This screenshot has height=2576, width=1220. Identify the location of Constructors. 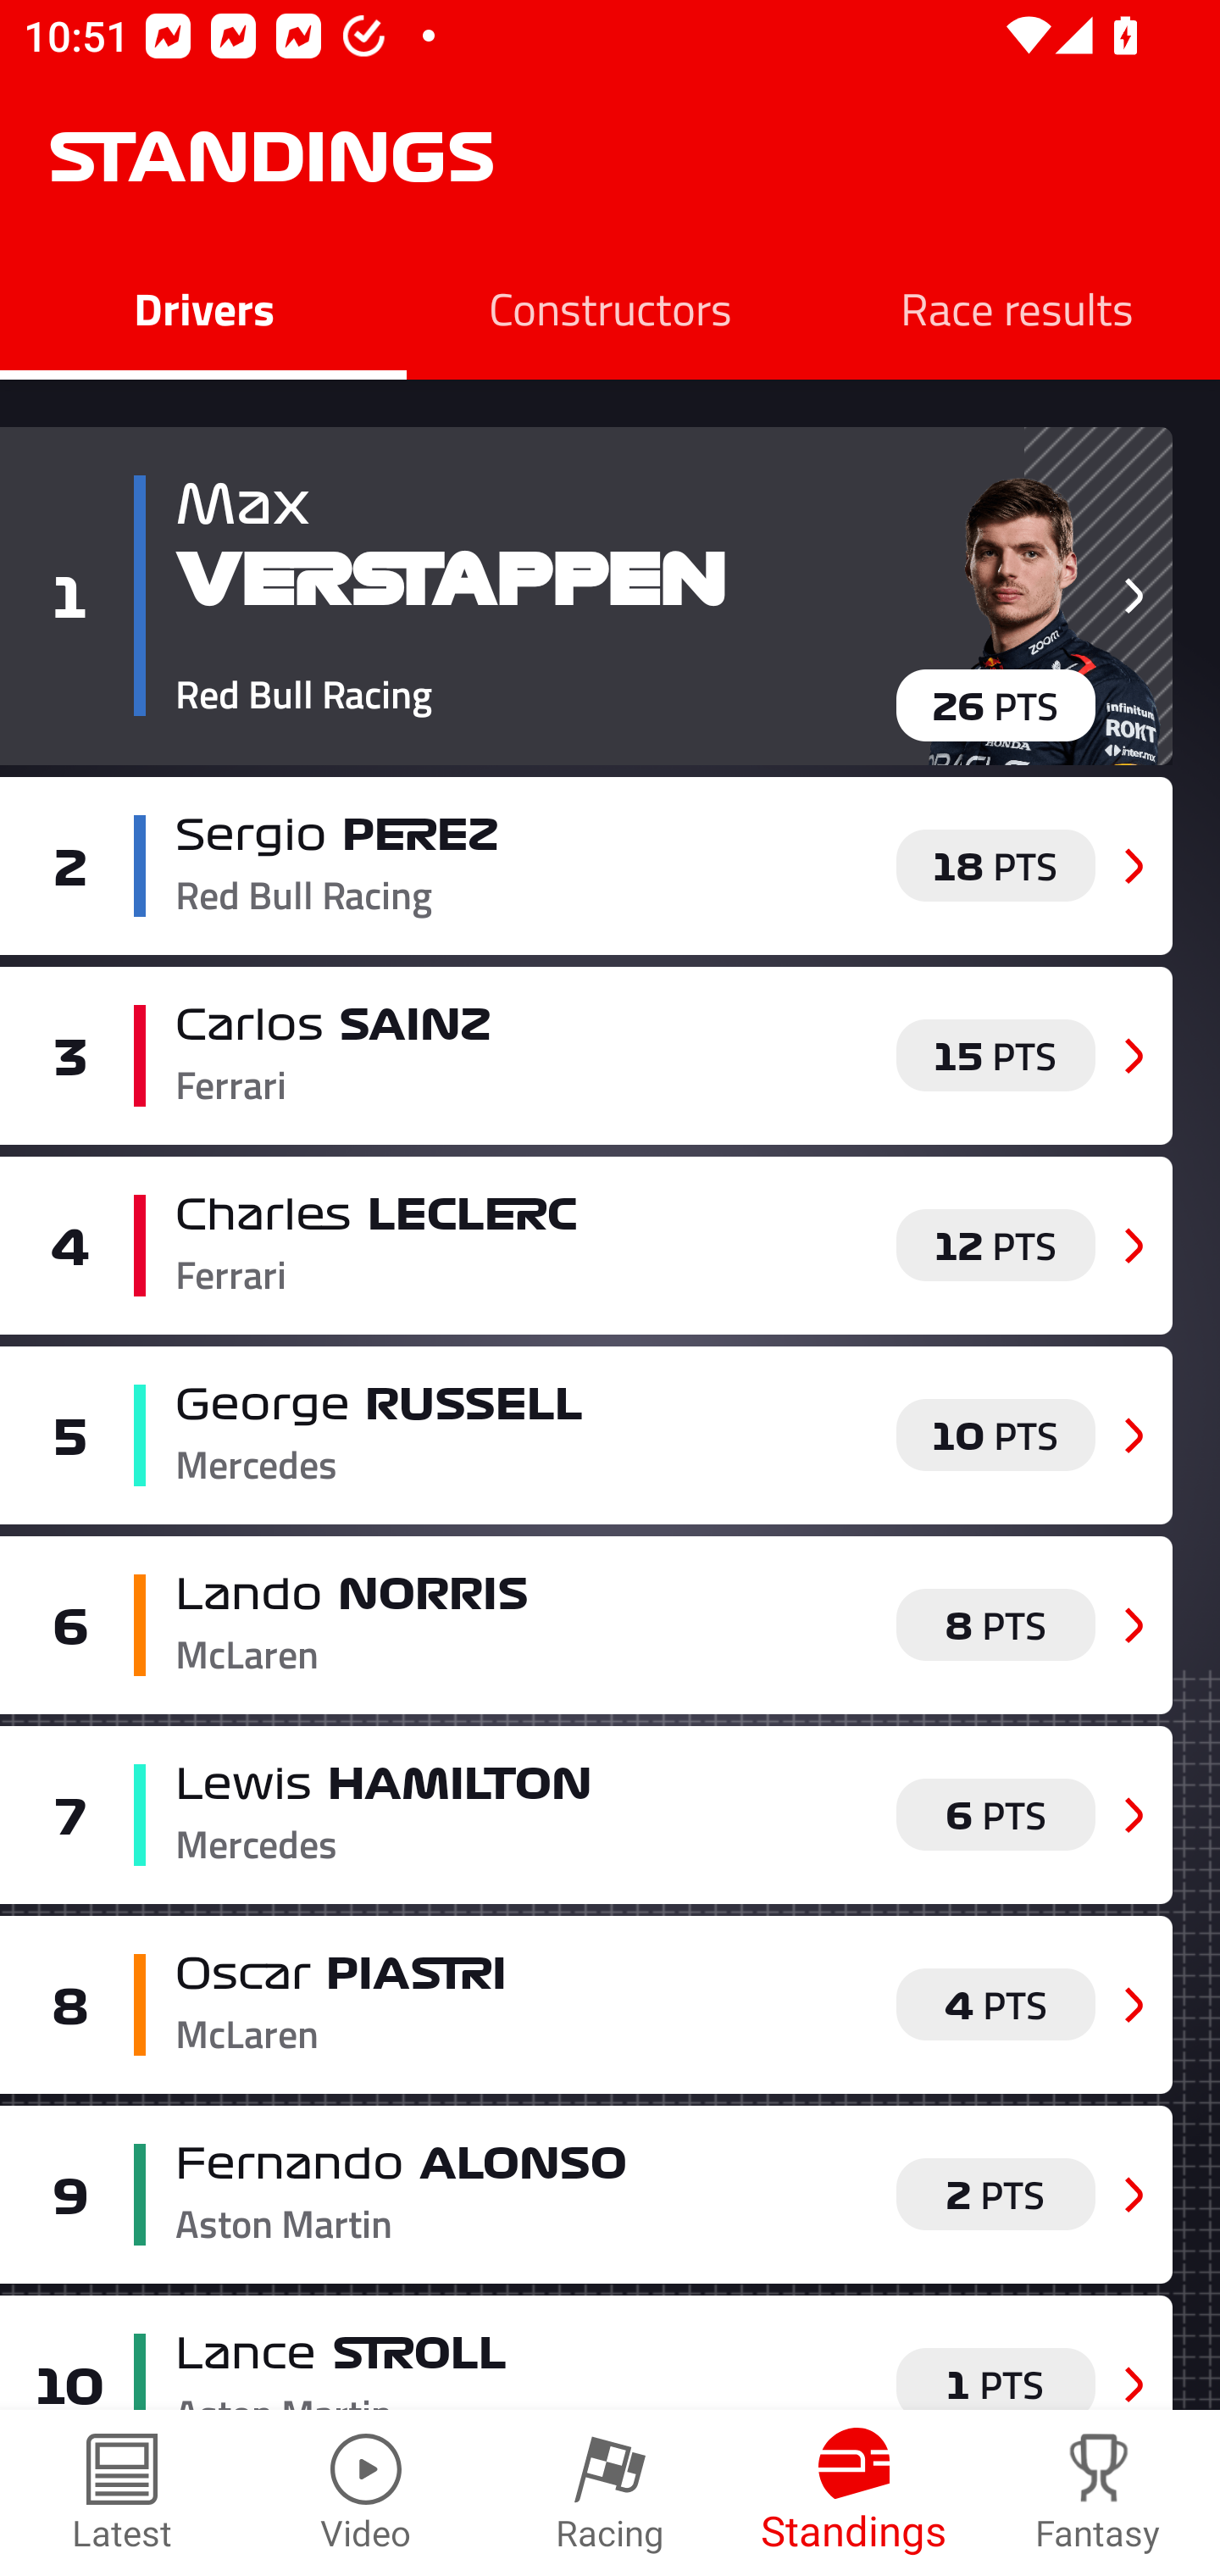
(610, 307).